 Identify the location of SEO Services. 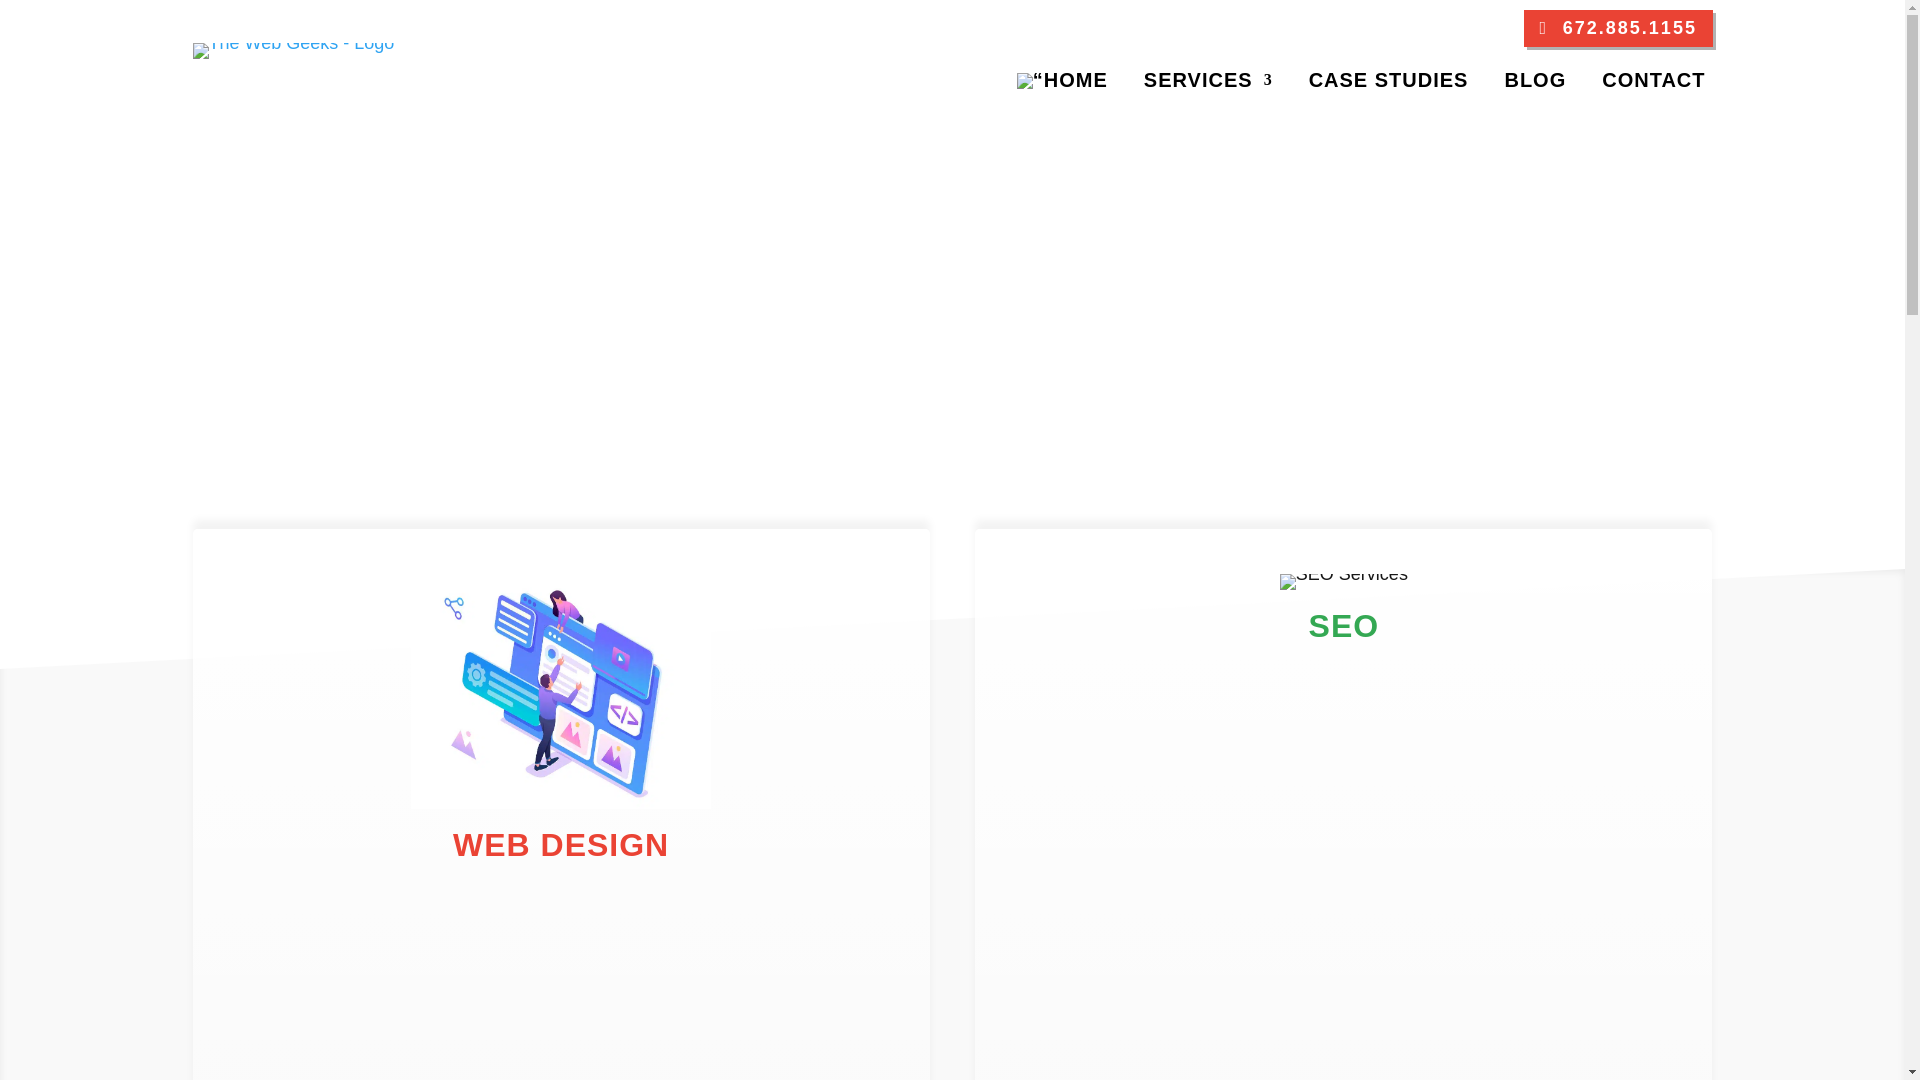
(1344, 574).